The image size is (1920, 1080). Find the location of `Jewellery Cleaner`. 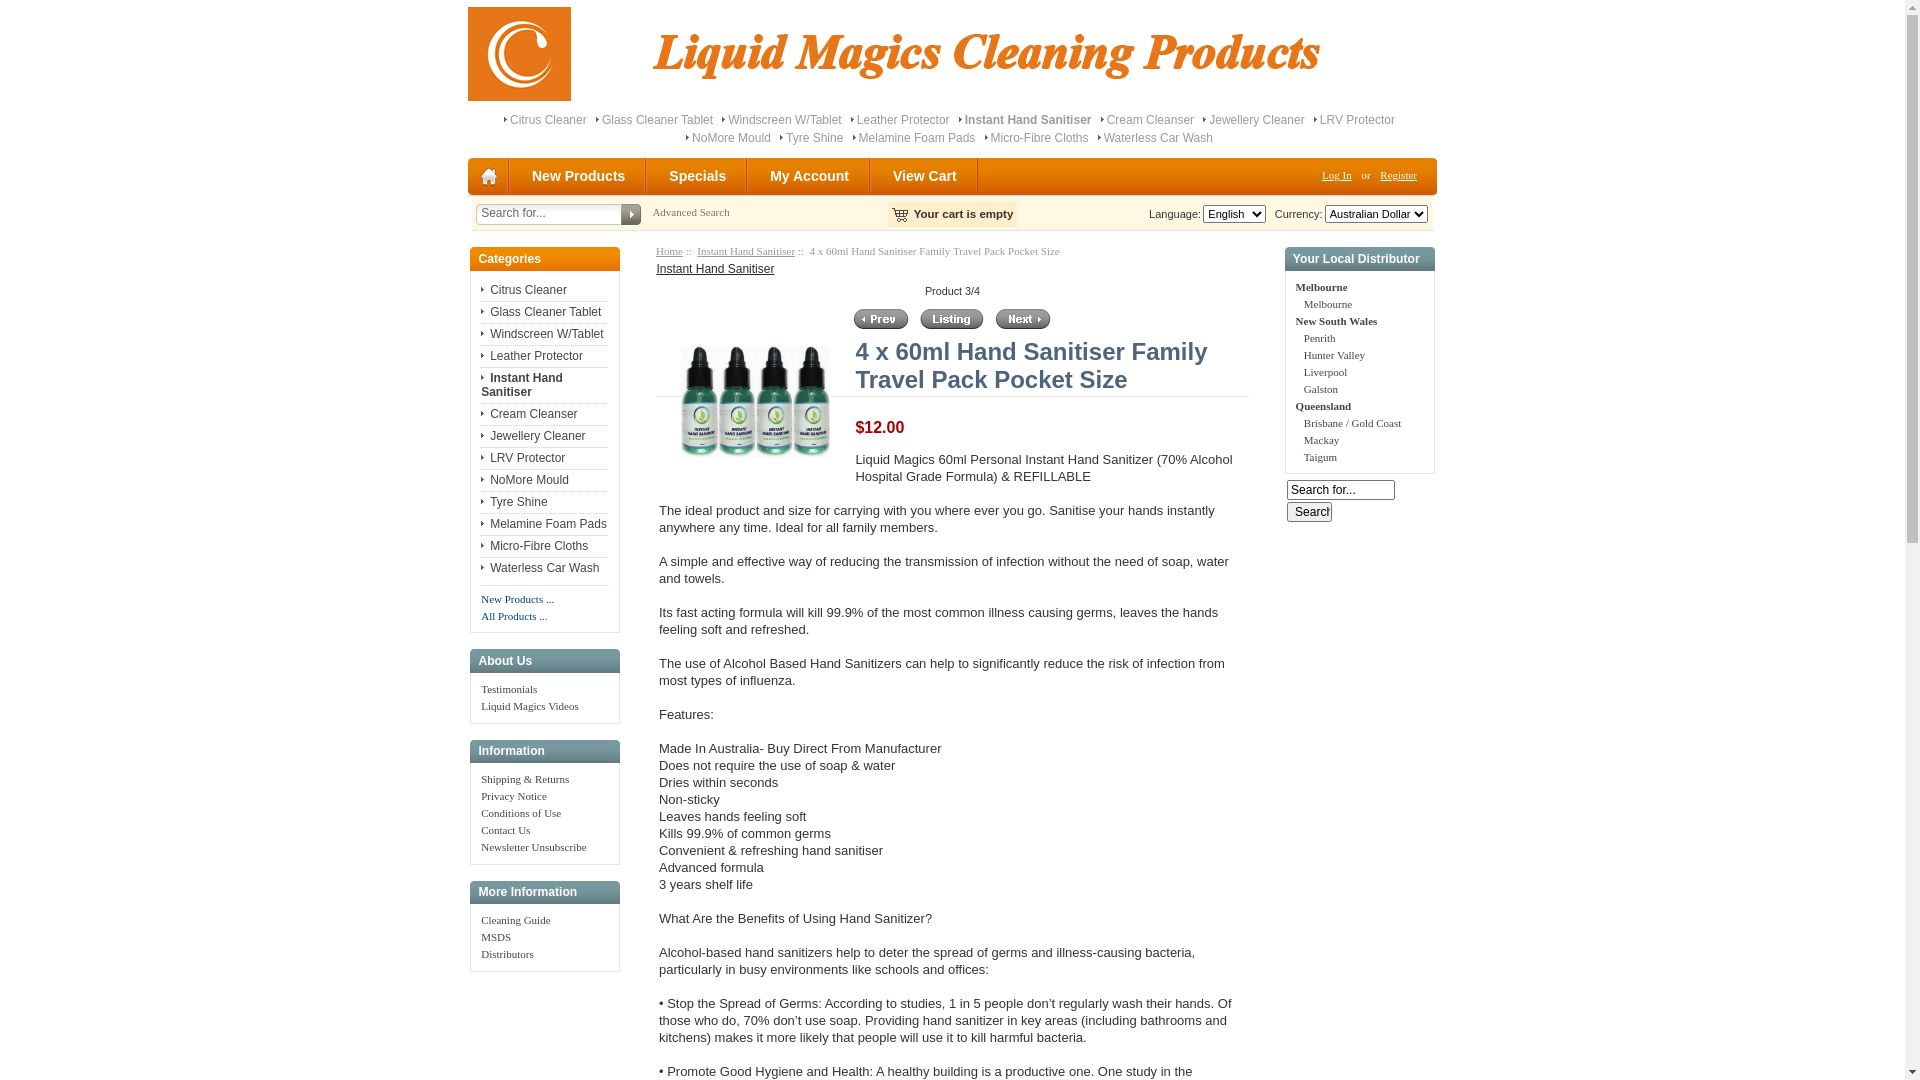

Jewellery Cleaner is located at coordinates (1256, 120).